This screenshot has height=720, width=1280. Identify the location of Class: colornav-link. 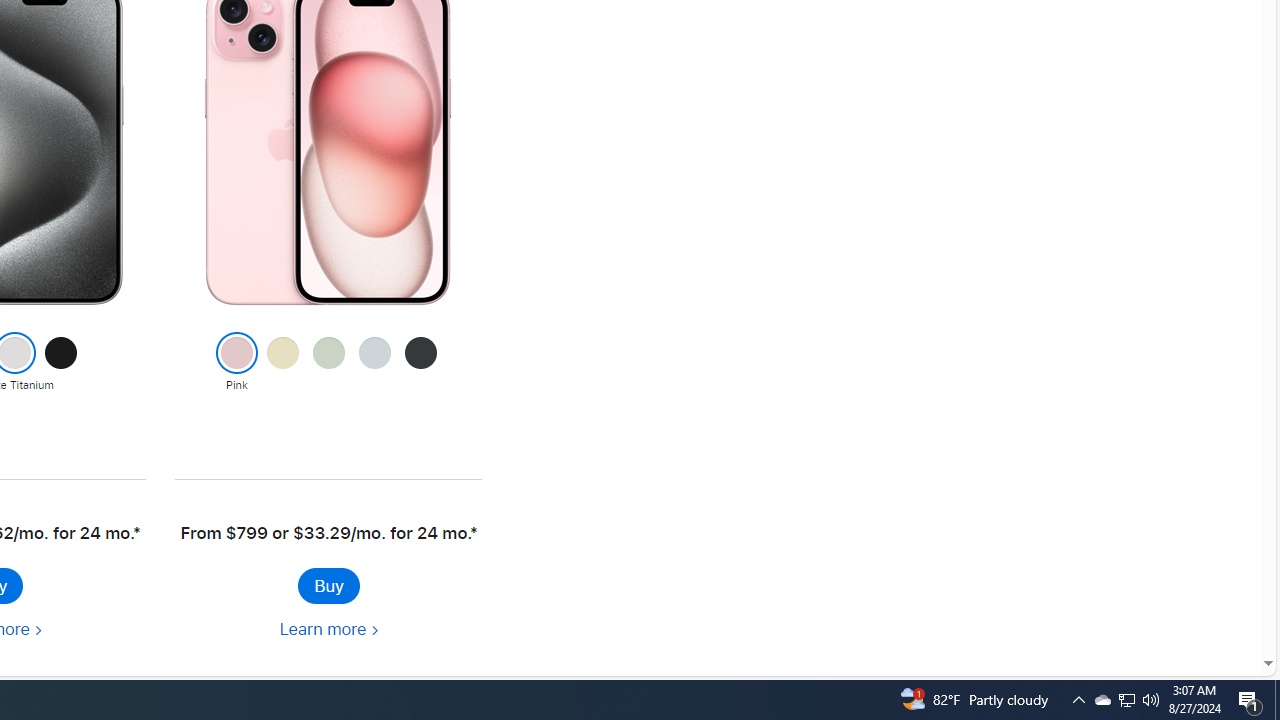
(420, 353).